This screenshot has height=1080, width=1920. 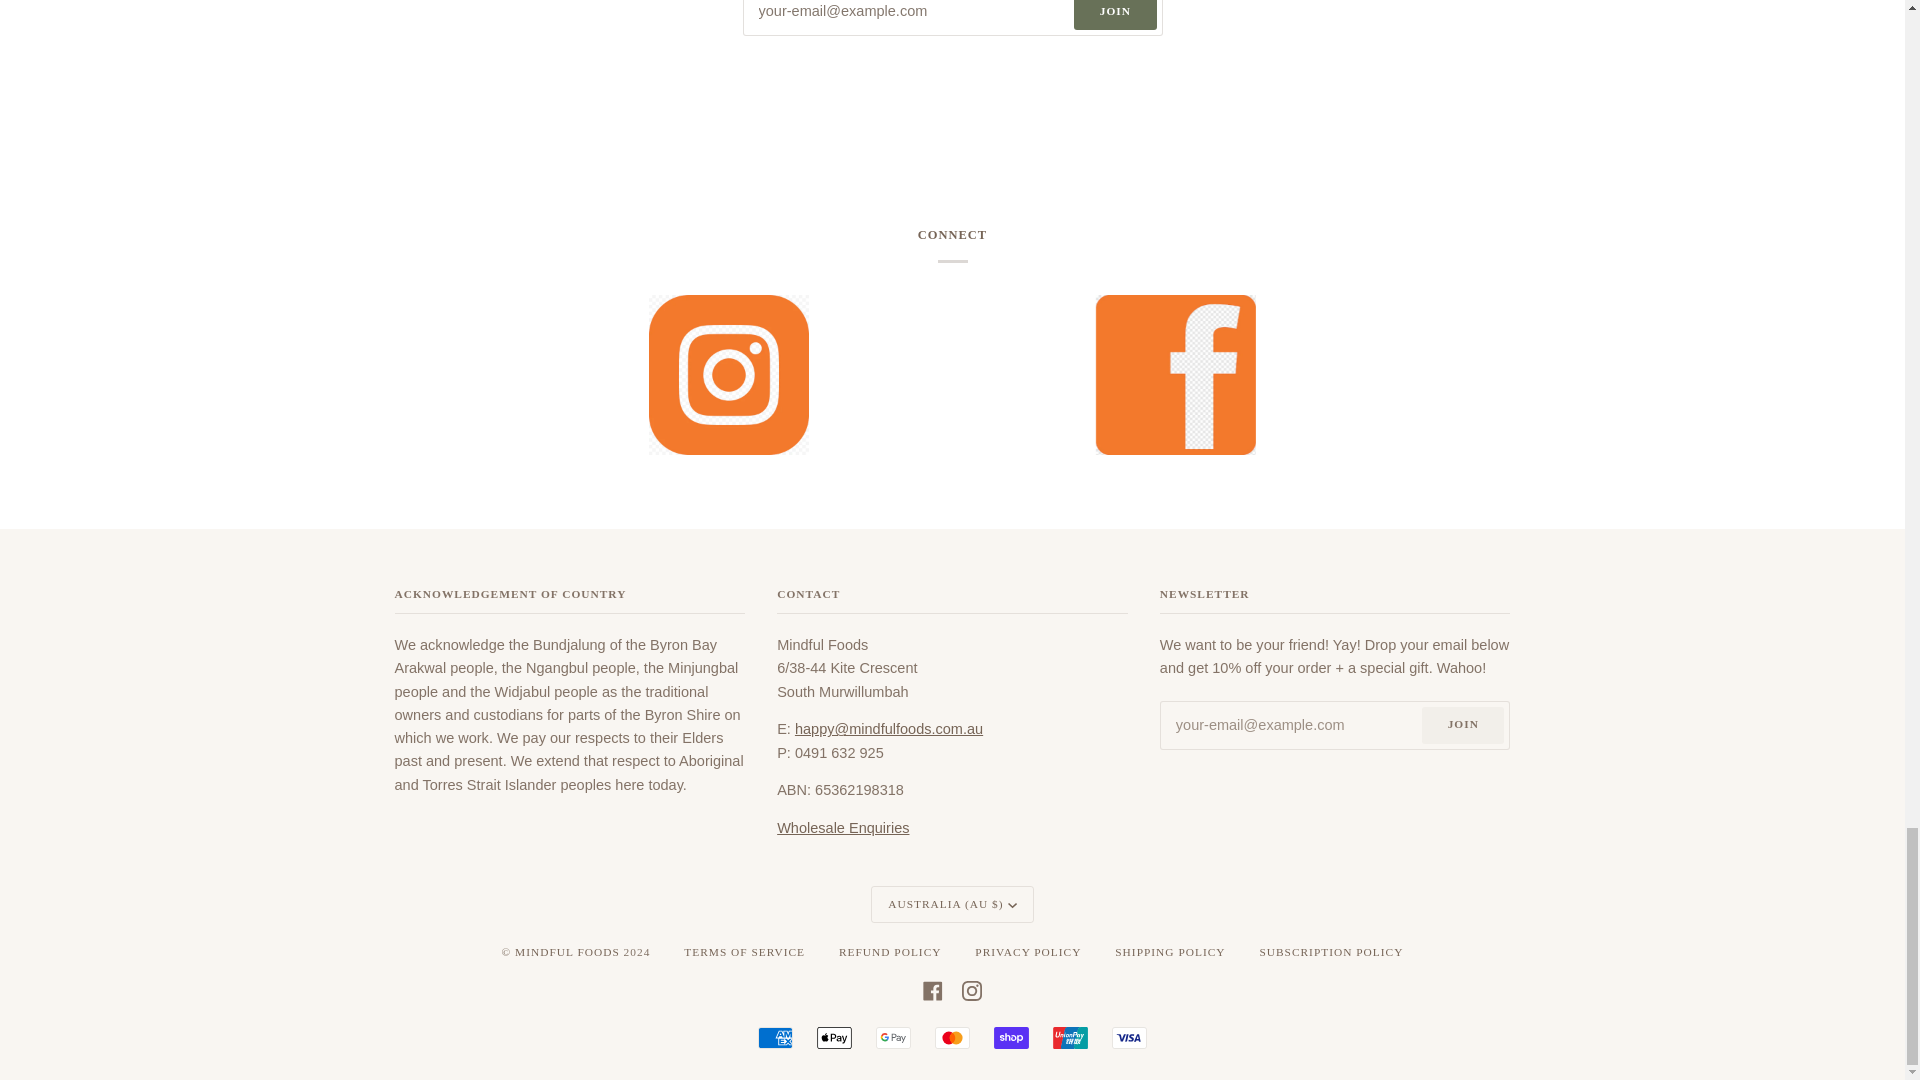 I want to click on GOOGLE PAY, so click(x=892, y=1038).